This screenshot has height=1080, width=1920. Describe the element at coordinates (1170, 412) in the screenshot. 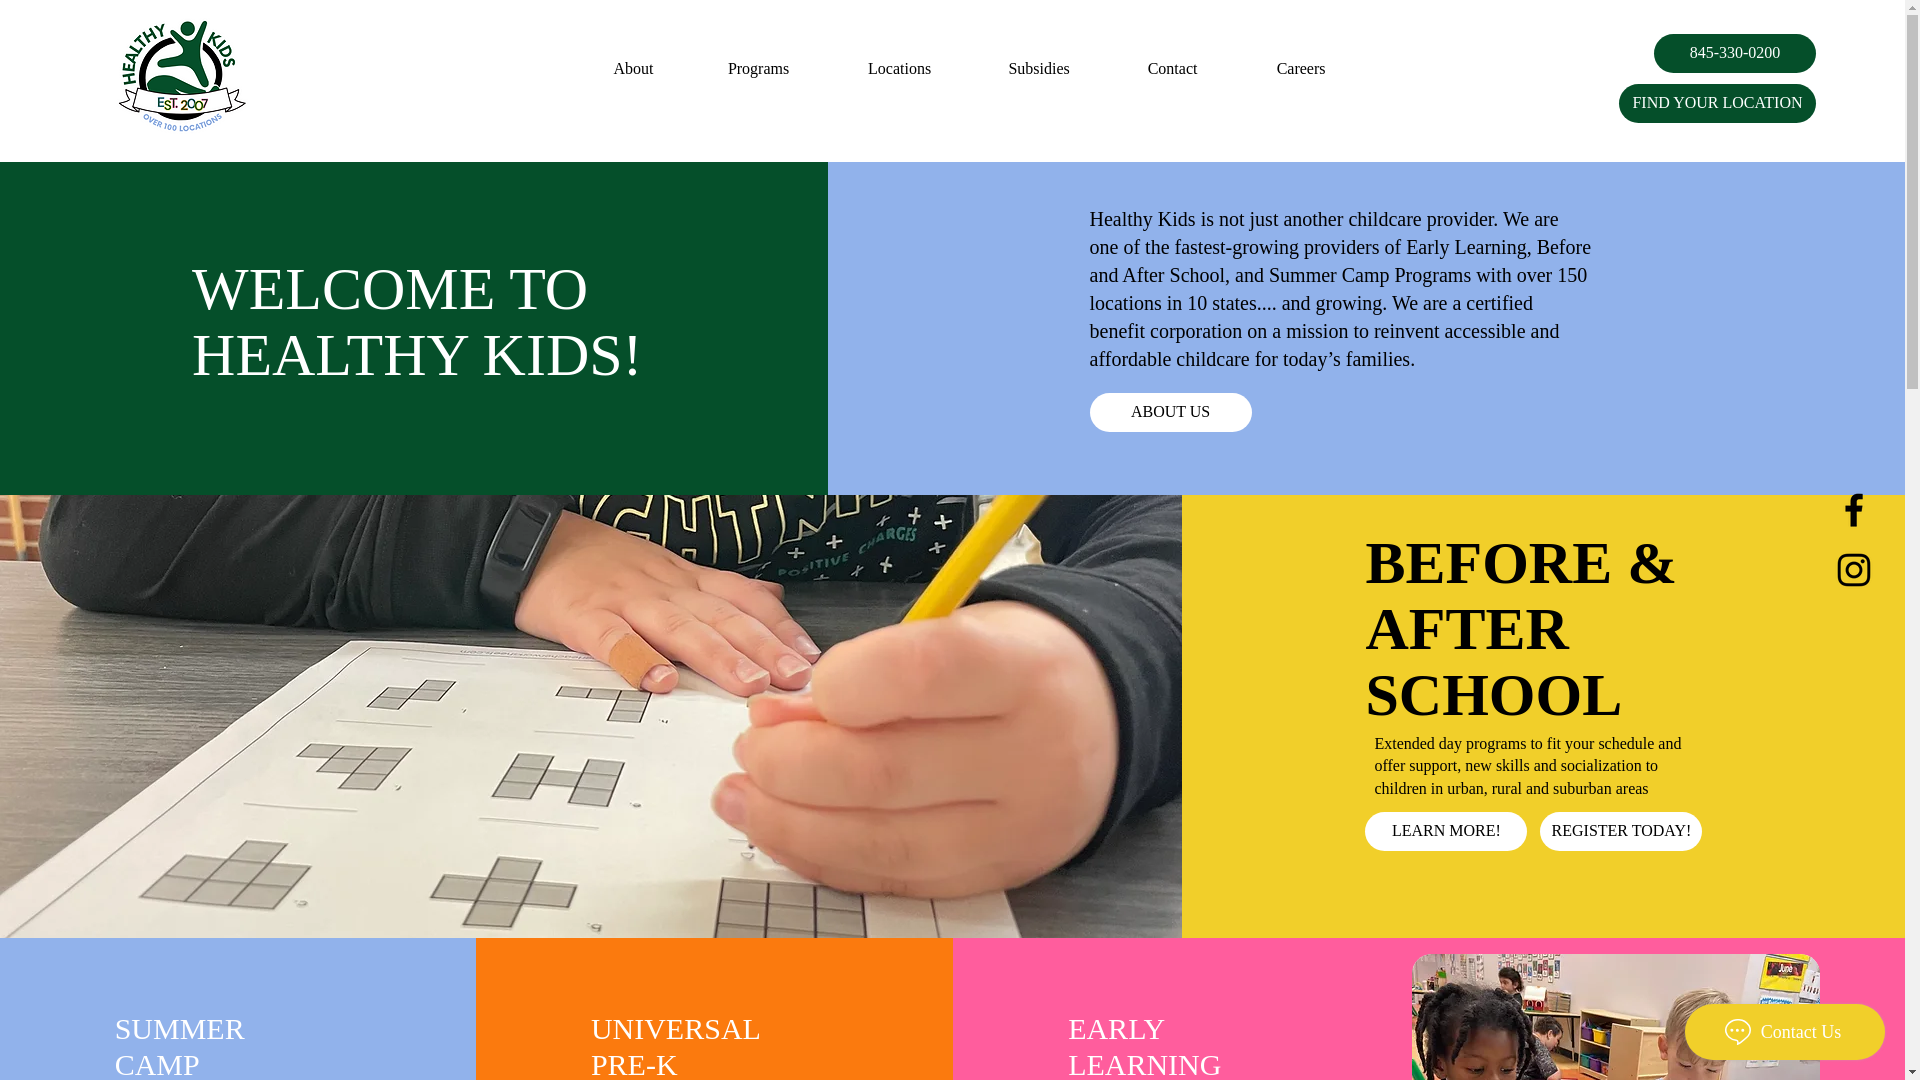

I see `ABOUT US` at that location.